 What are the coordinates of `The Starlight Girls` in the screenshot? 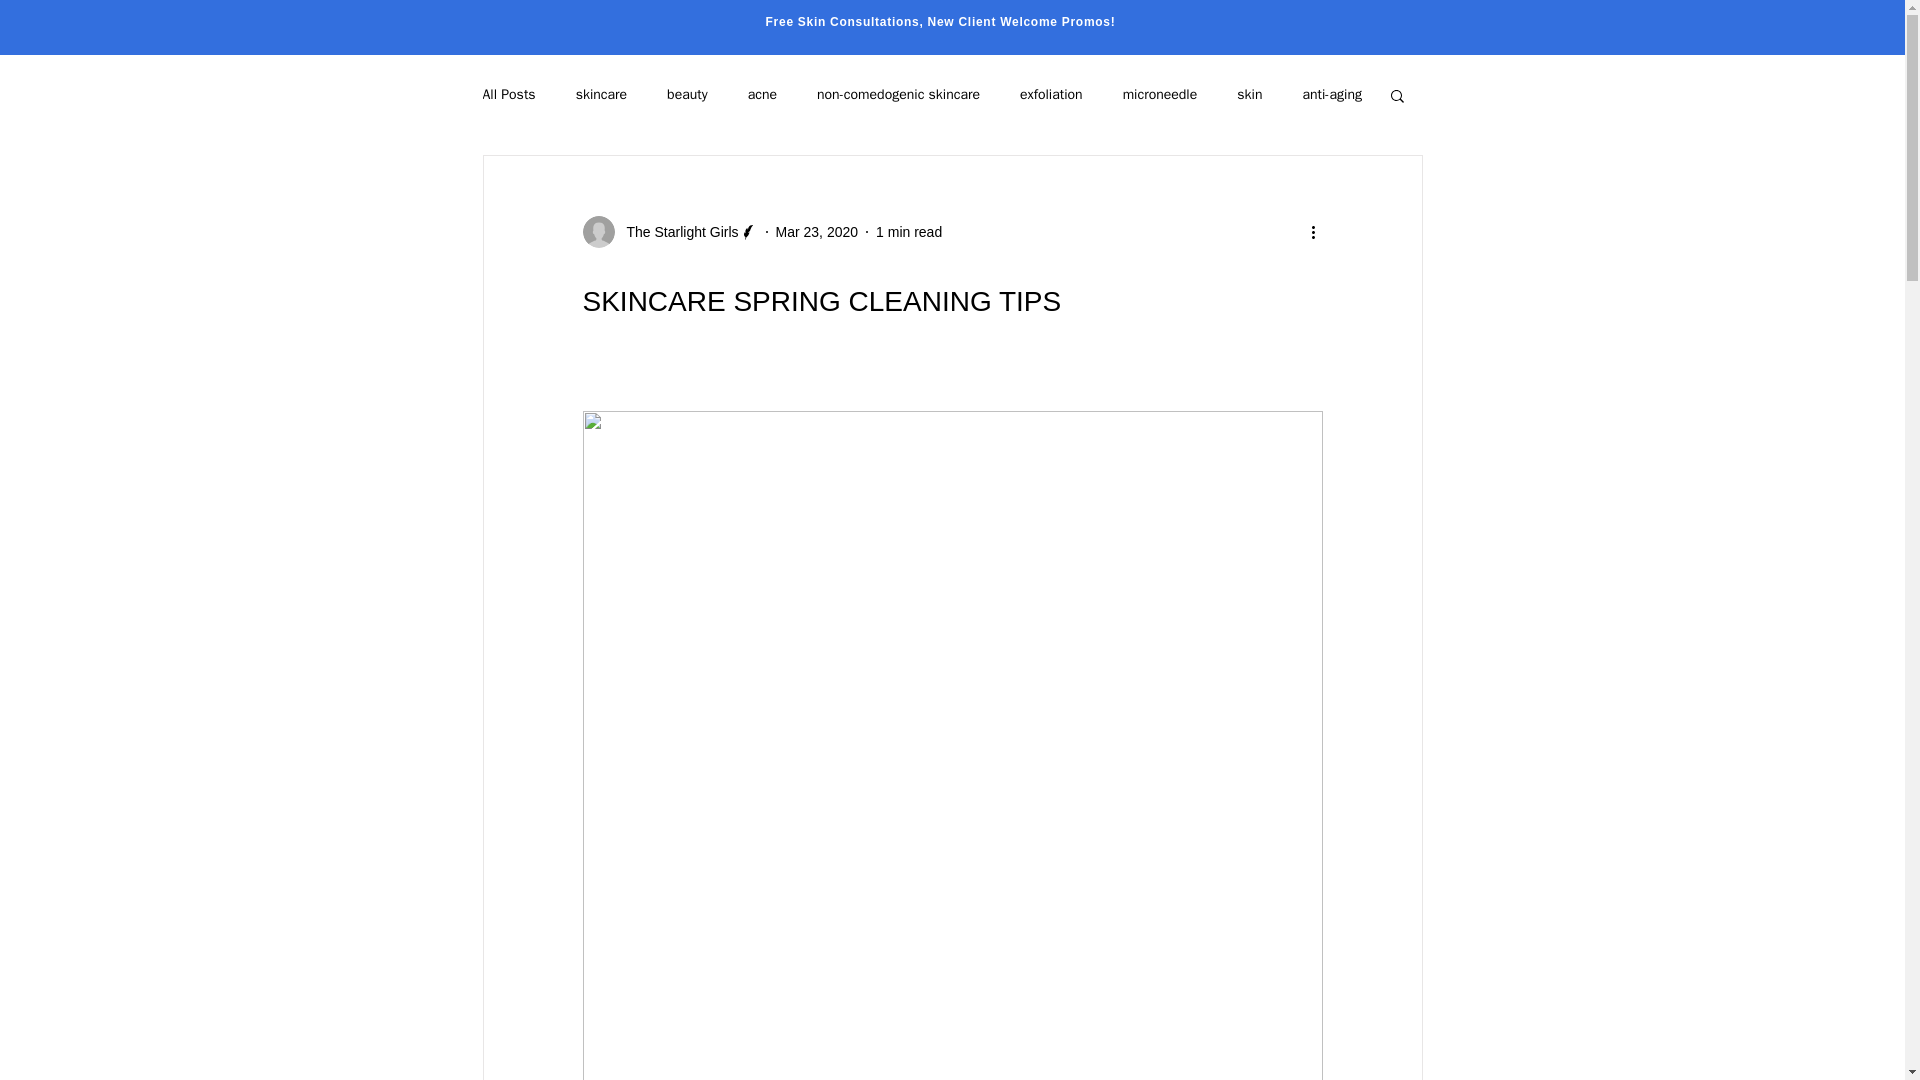 It's located at (668, 232).